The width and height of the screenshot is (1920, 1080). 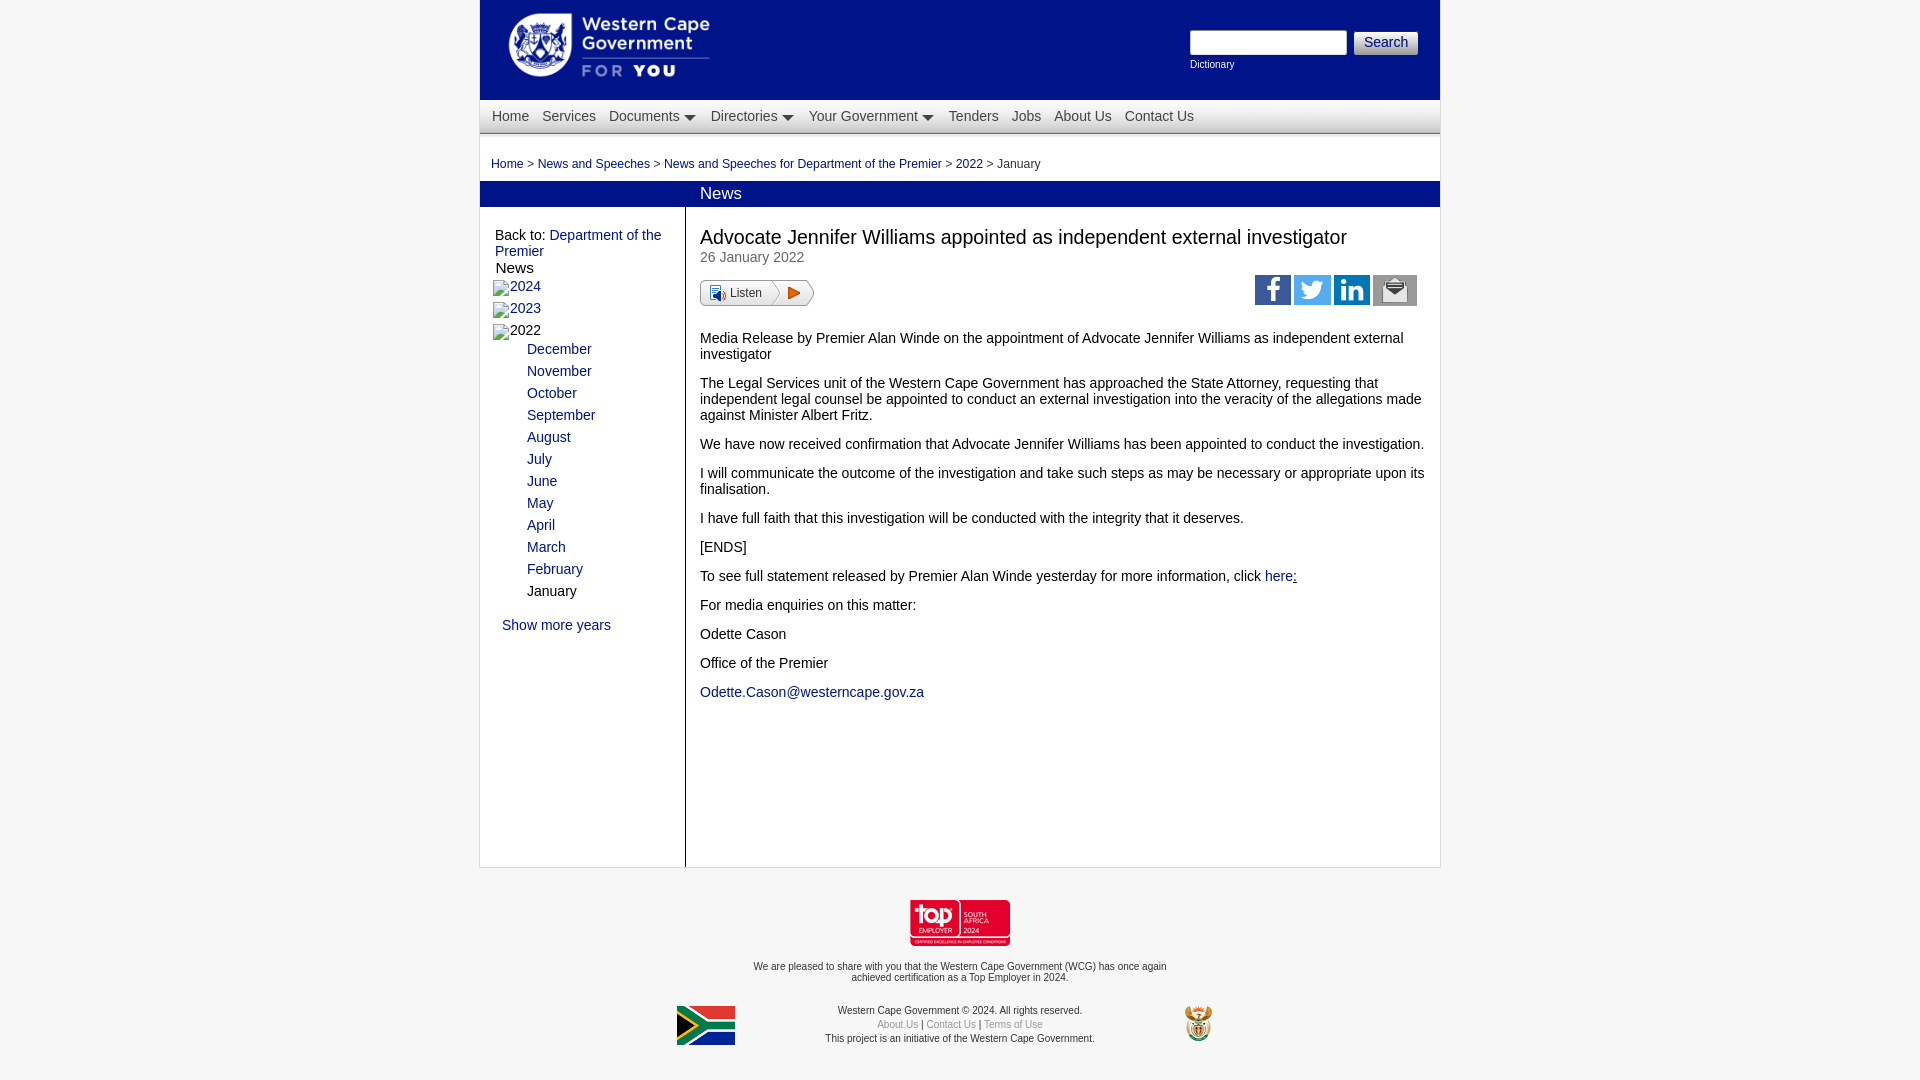 What do you see at coordinates (1025, 116) in the screenshot?
I see `2024` at bounding box center [1025, 116].